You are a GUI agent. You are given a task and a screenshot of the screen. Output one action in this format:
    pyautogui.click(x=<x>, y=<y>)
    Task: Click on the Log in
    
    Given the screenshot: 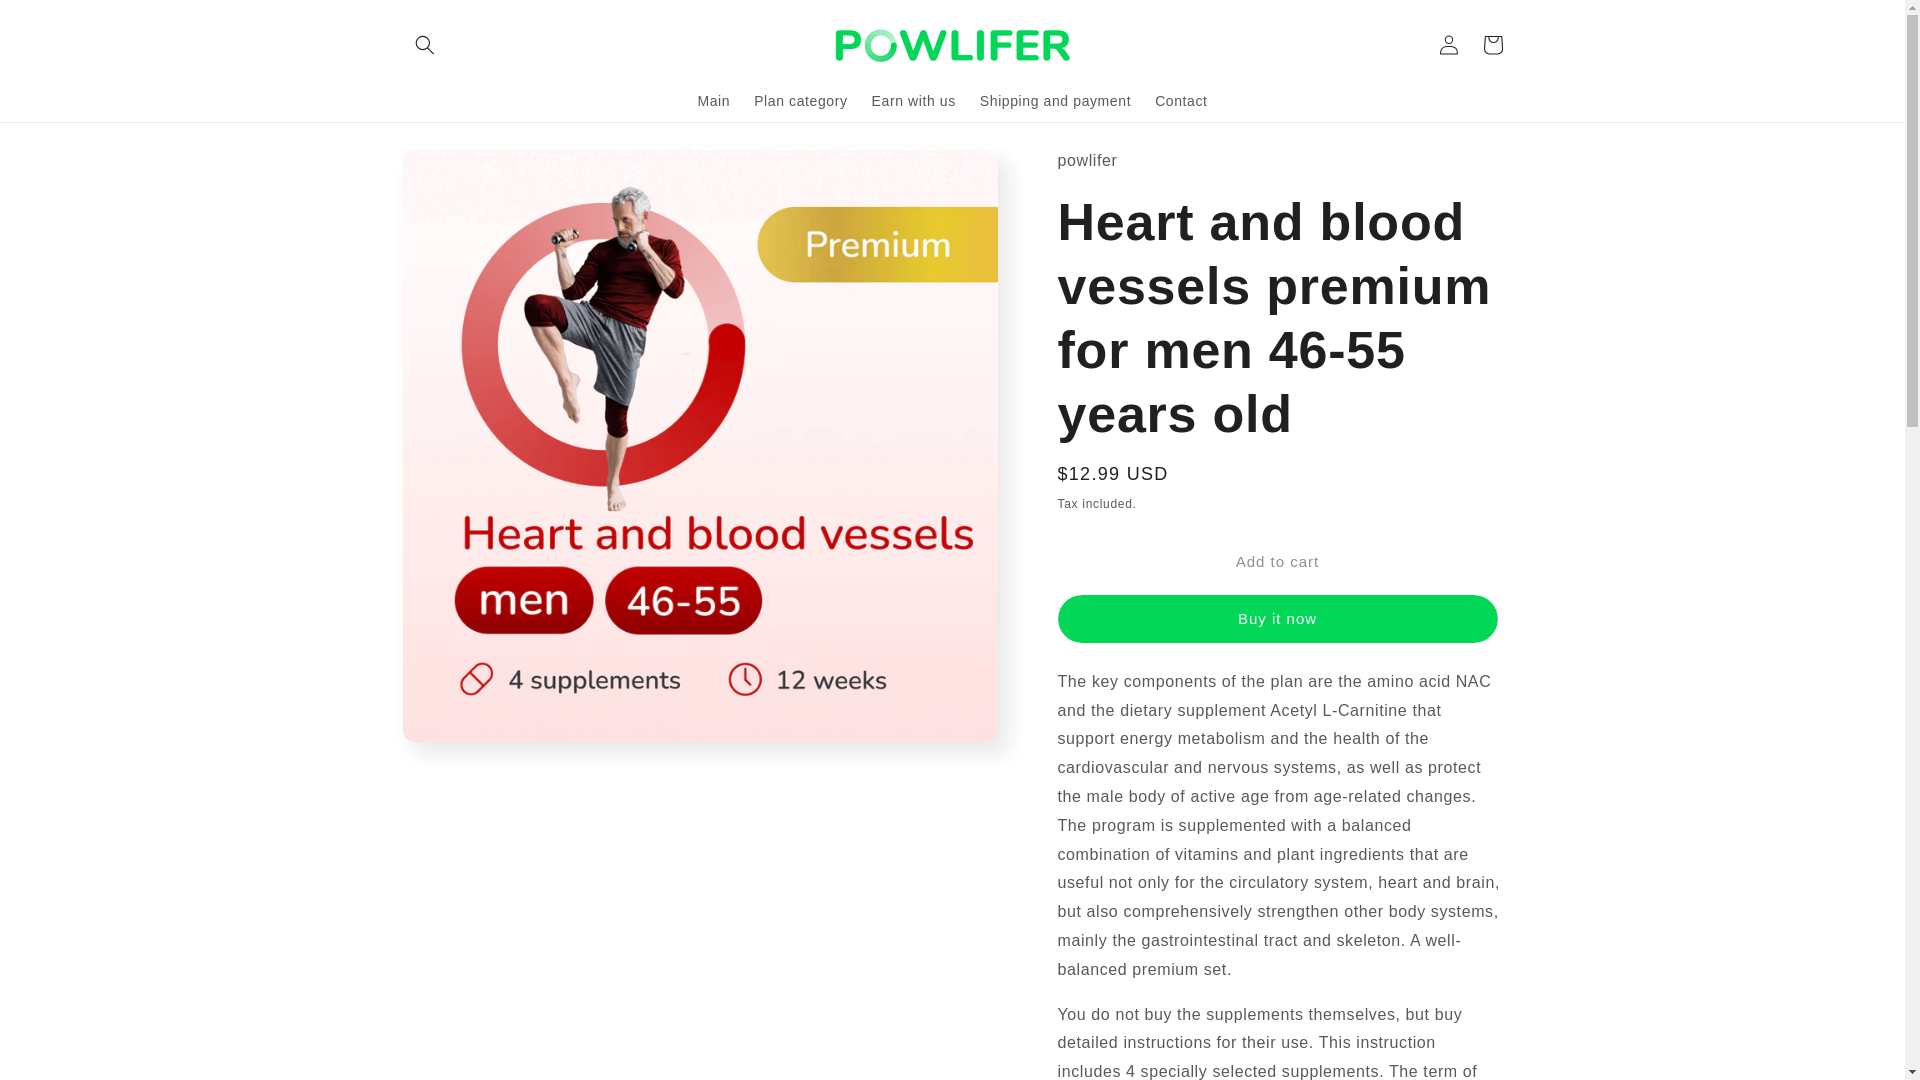 What is the action you would take?
    pyautogui.click(x=1448, y=43)
    